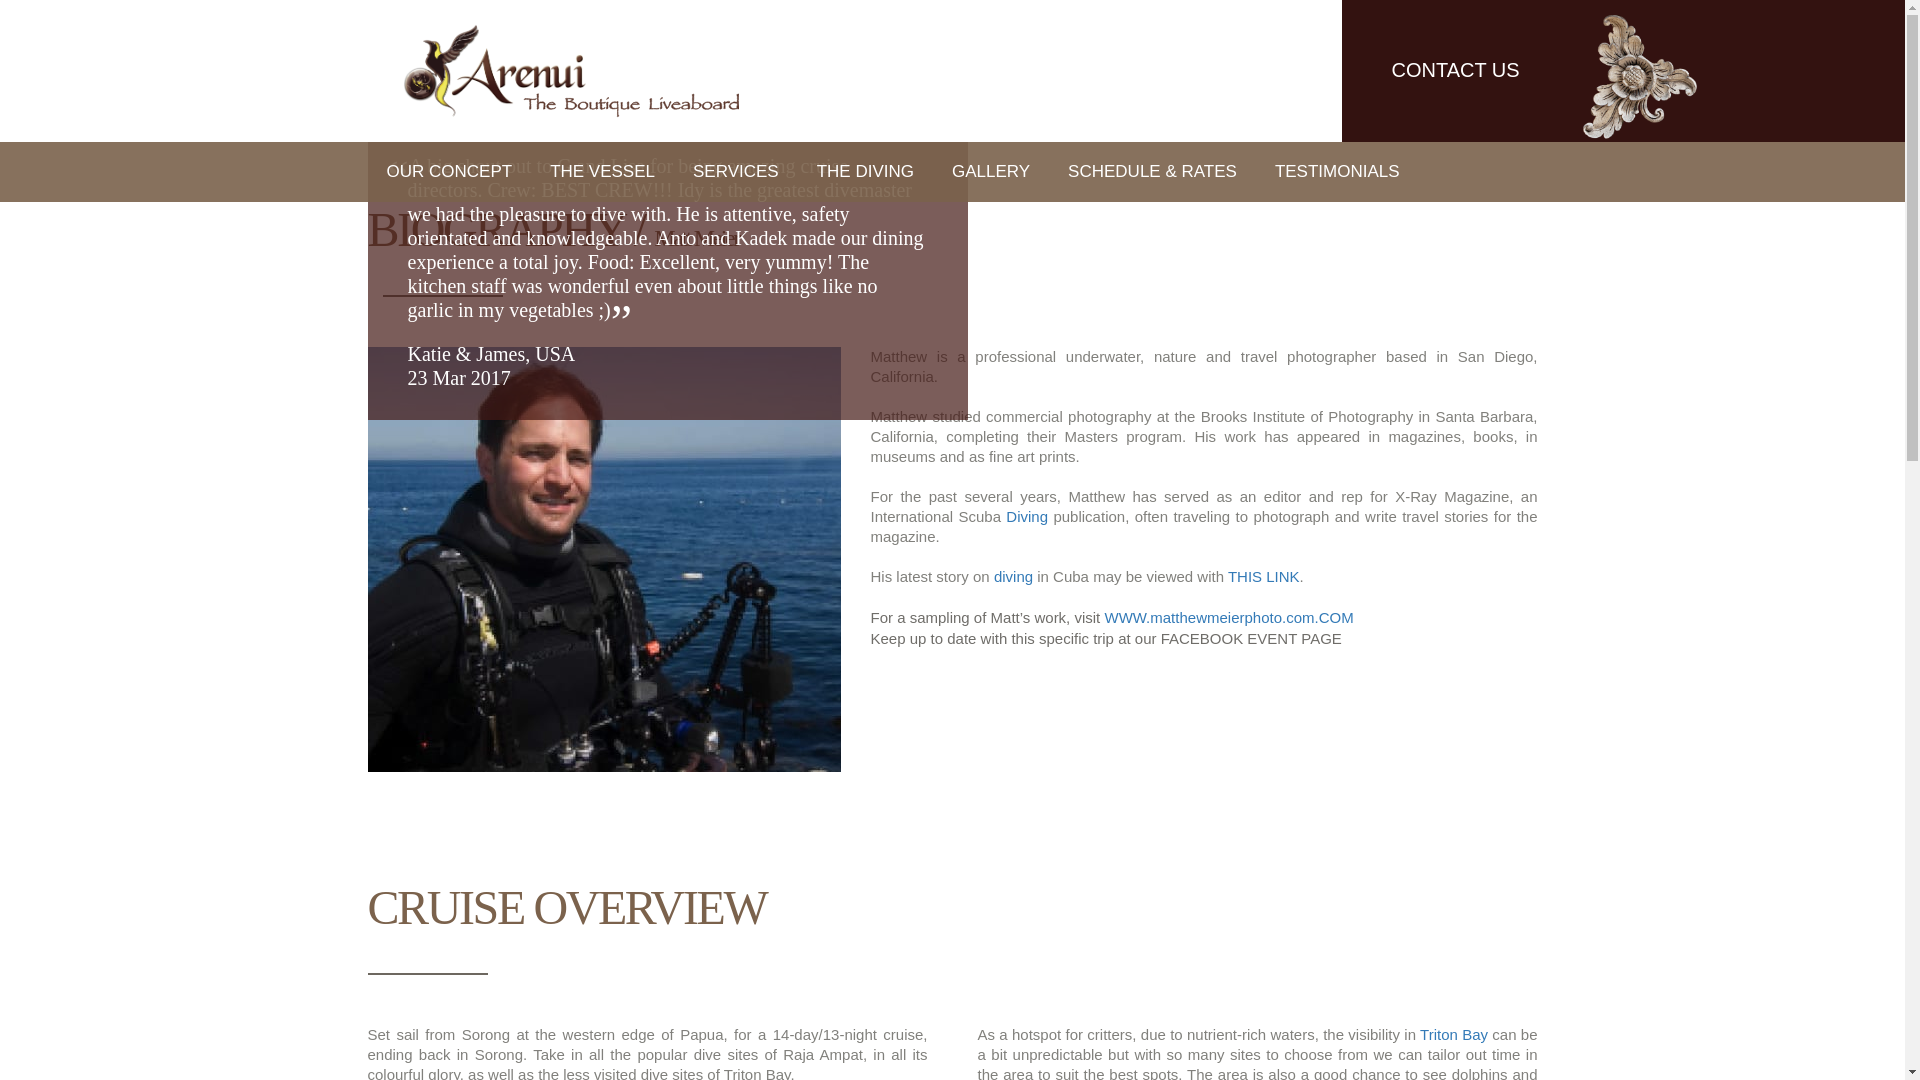  What do you see at coordinates (602, 171) in the screenshot?
I see `THE VESSEL` at bounding box center [602, 171].